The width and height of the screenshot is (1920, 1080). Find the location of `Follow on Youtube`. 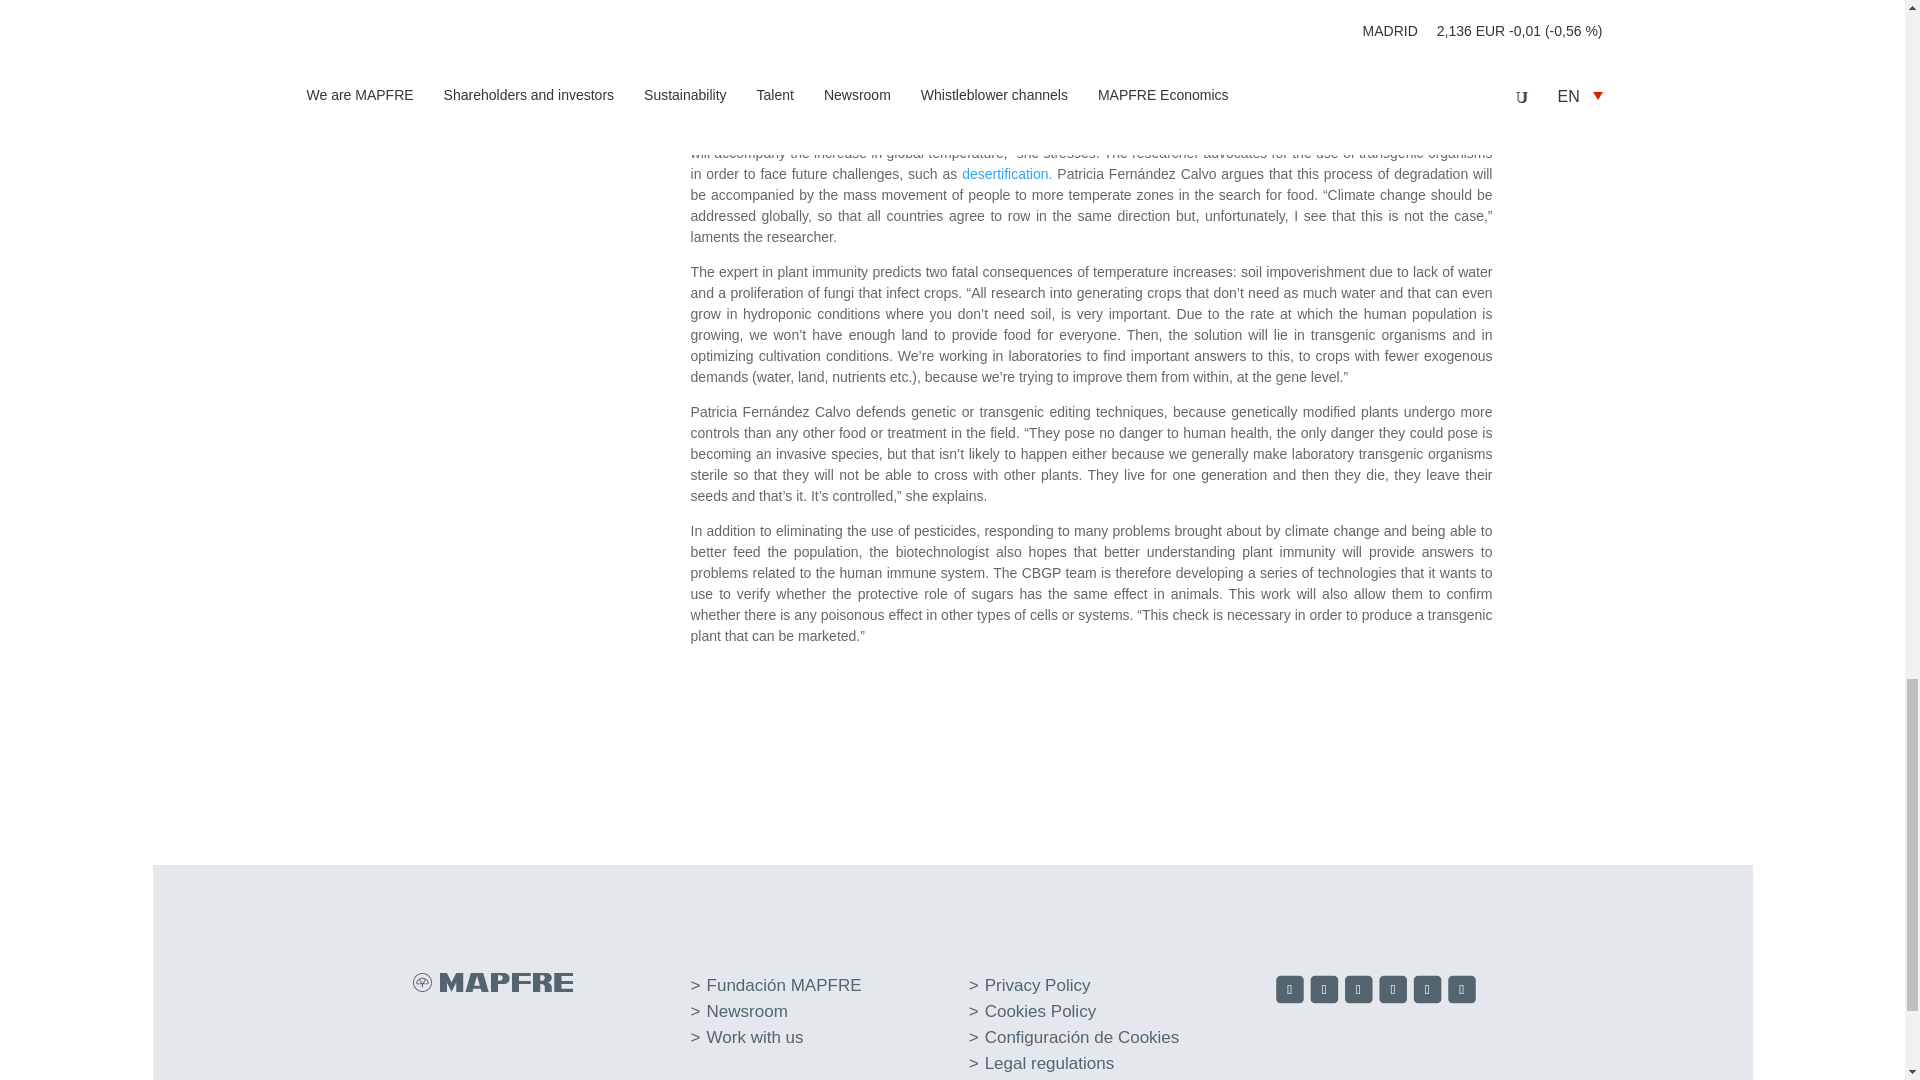

Follow on Youtube is located at coordinates (1429, 992).